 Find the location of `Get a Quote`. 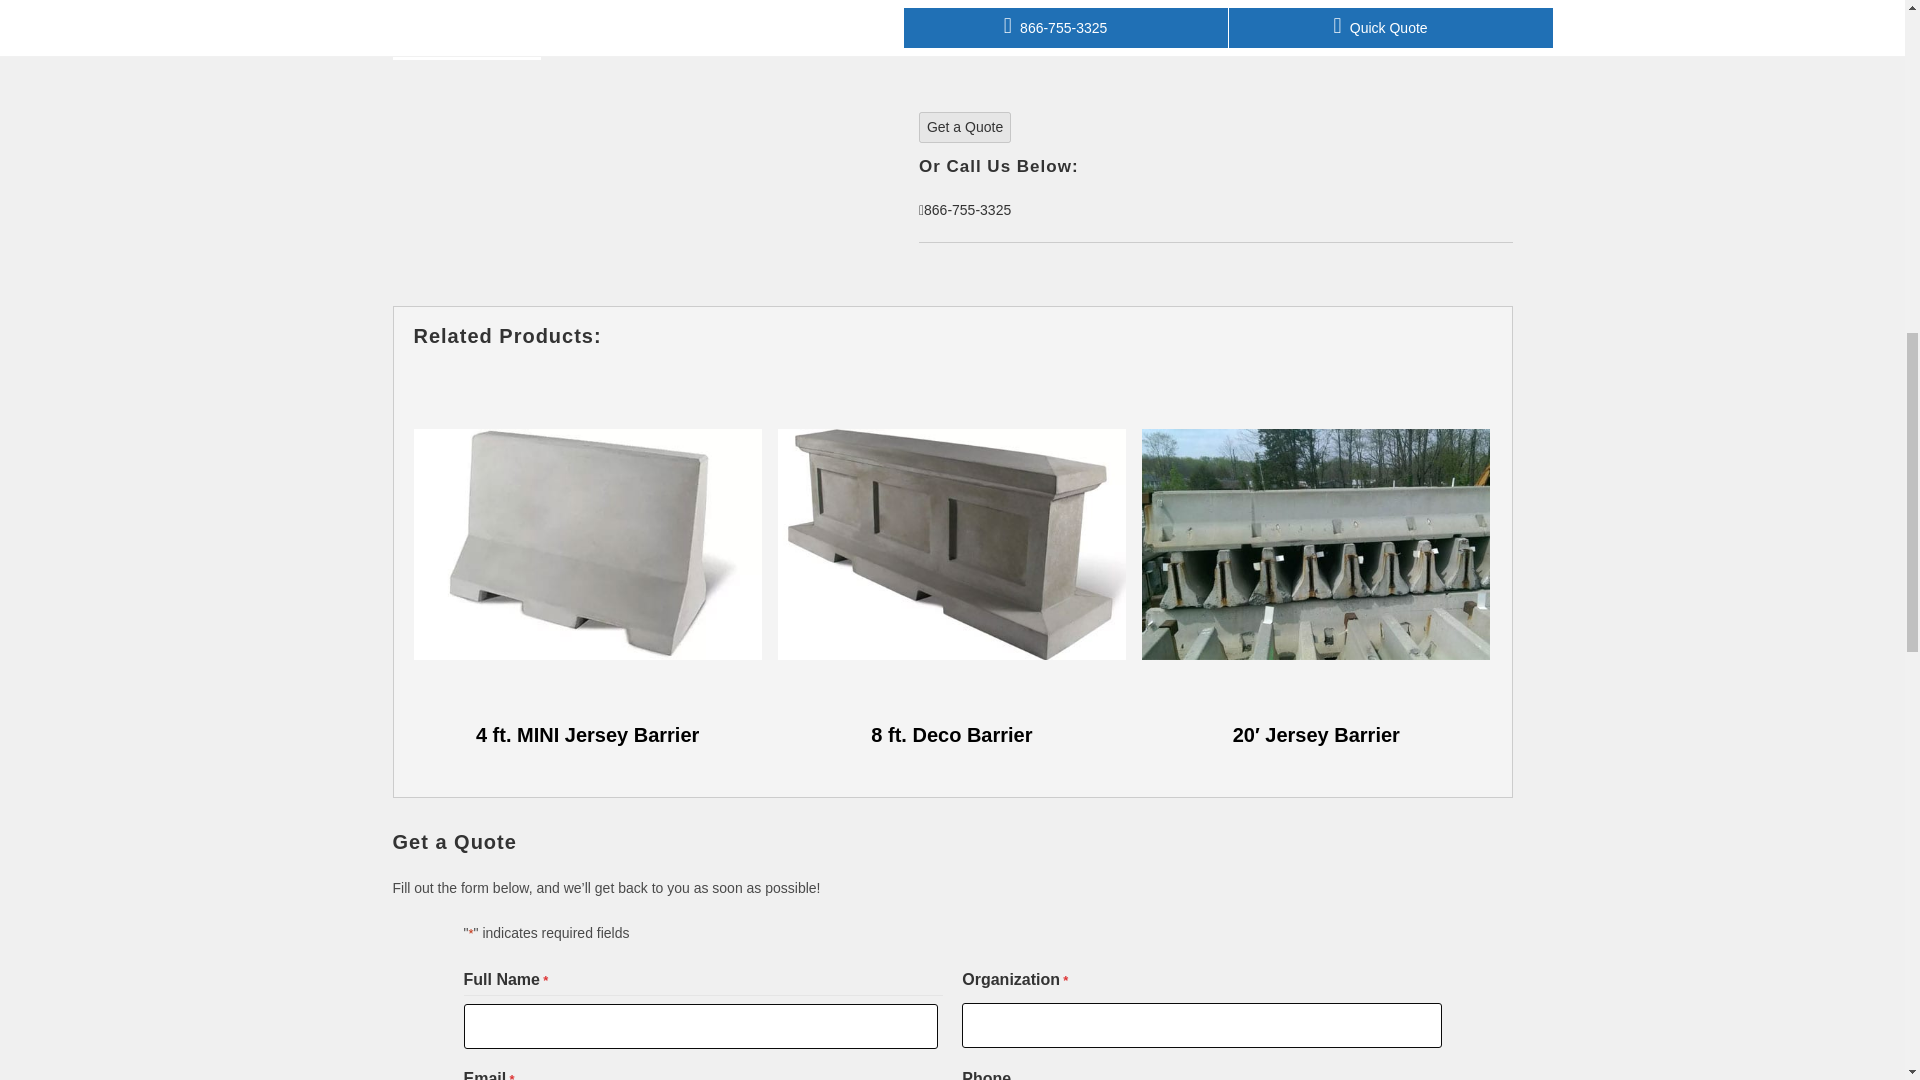

Get a Quote is located at coordinates (965, 127).